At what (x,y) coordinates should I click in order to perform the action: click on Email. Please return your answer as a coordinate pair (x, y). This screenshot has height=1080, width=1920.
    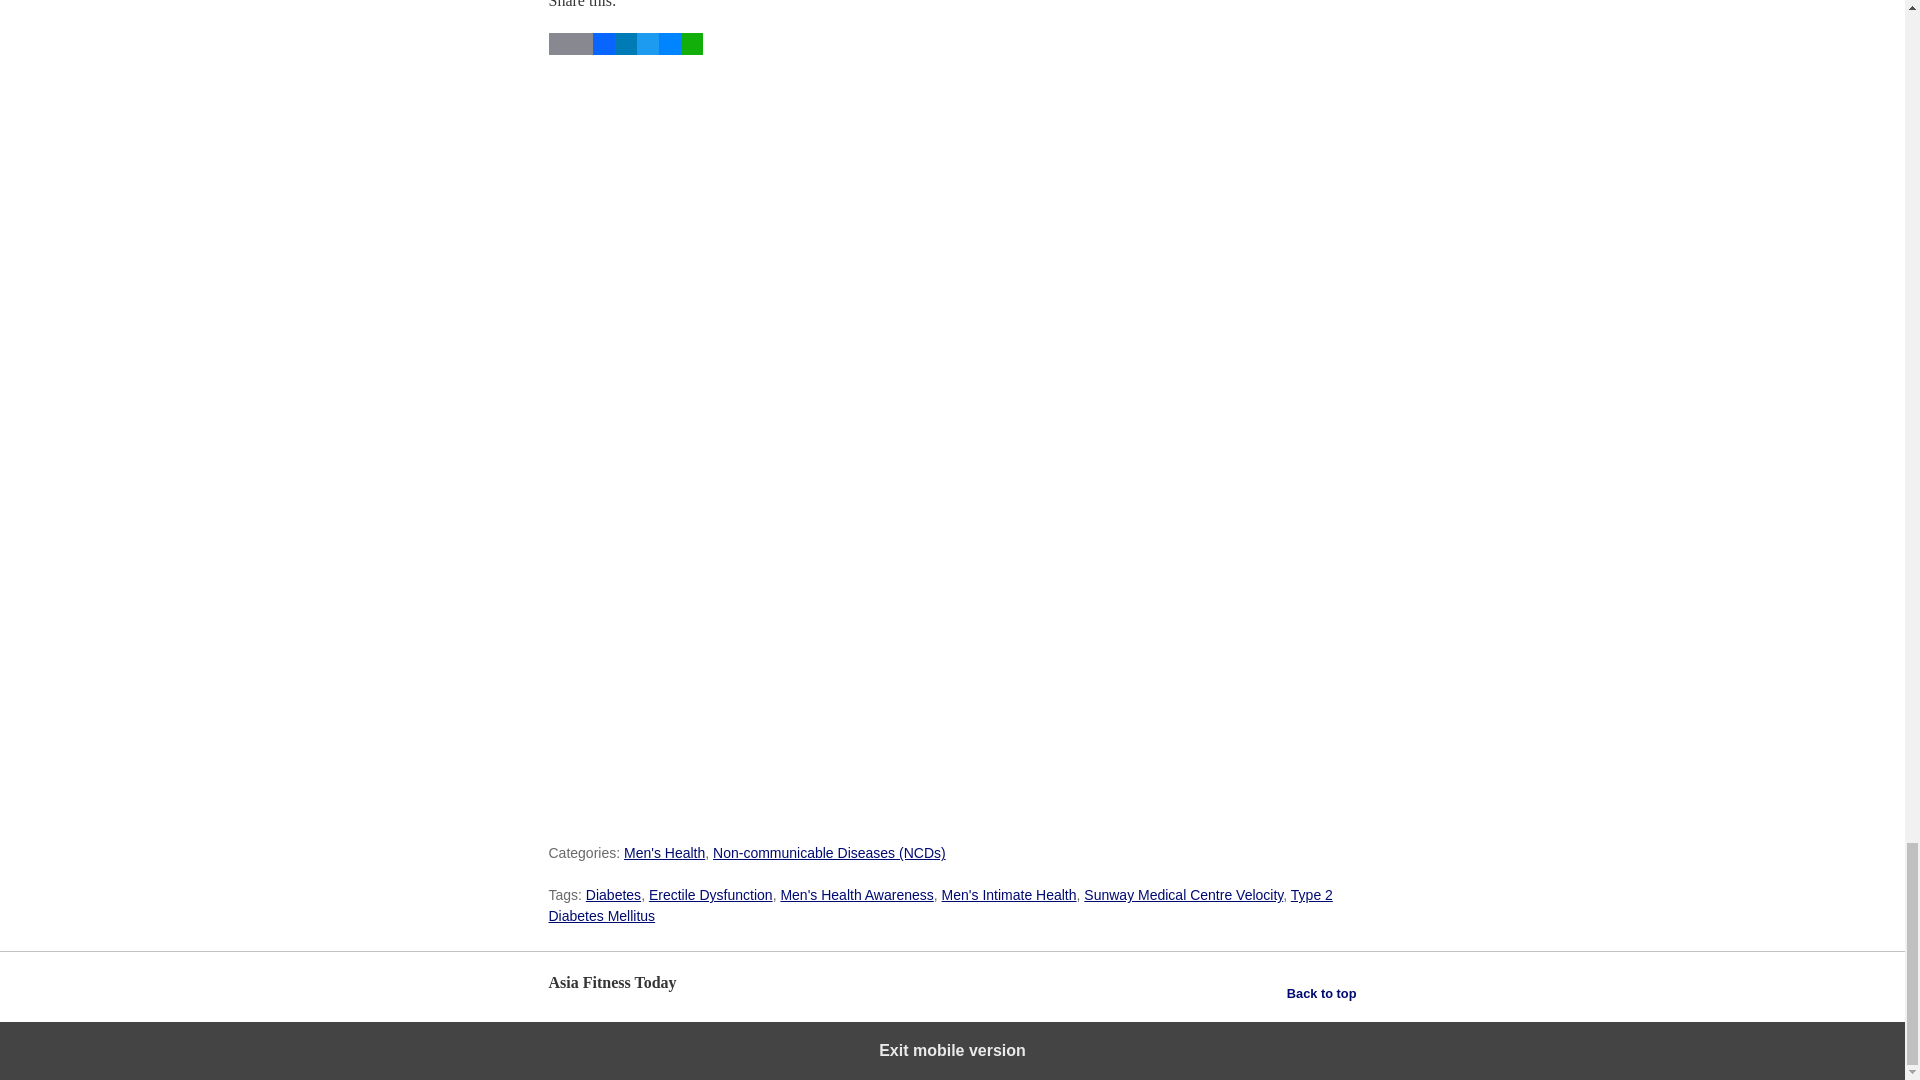
    Looking at the image, I should click on (558, 50).